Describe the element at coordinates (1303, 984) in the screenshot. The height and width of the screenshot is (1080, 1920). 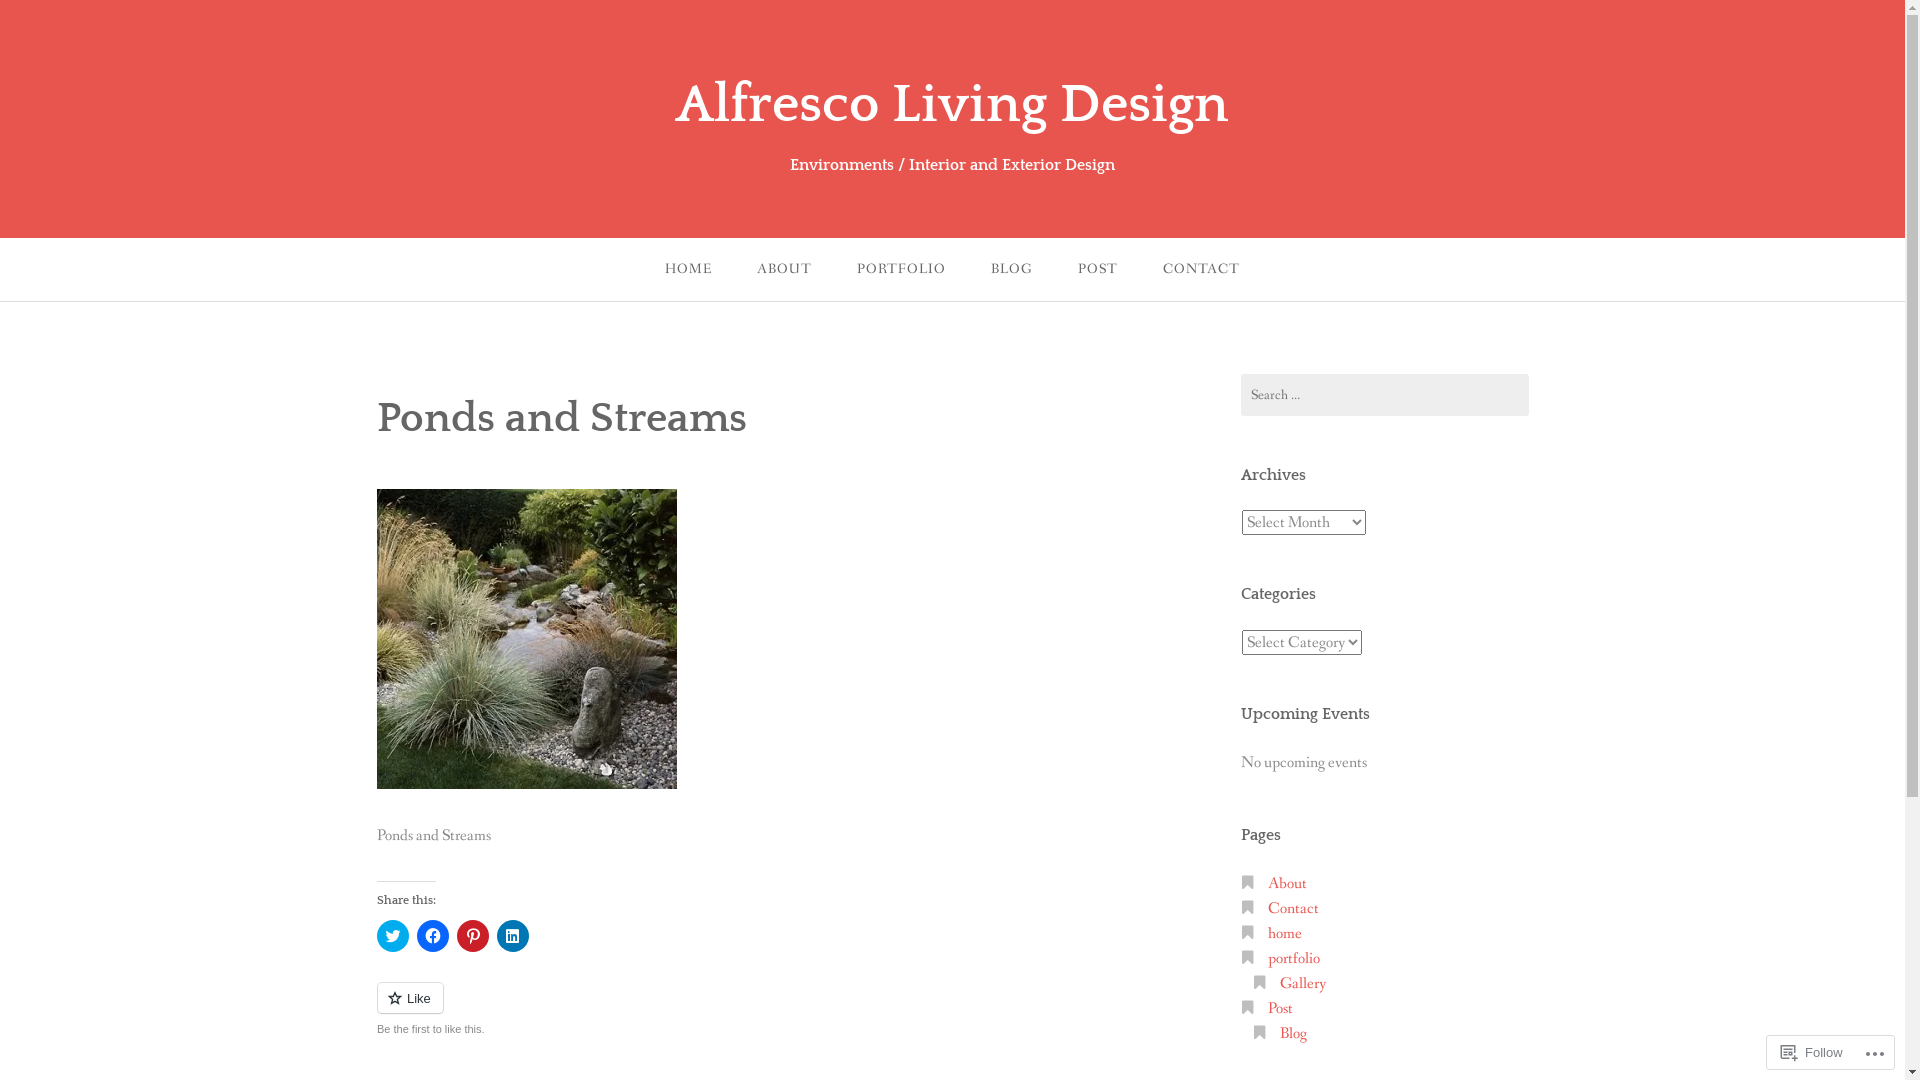
I see `Gallery` at that location.